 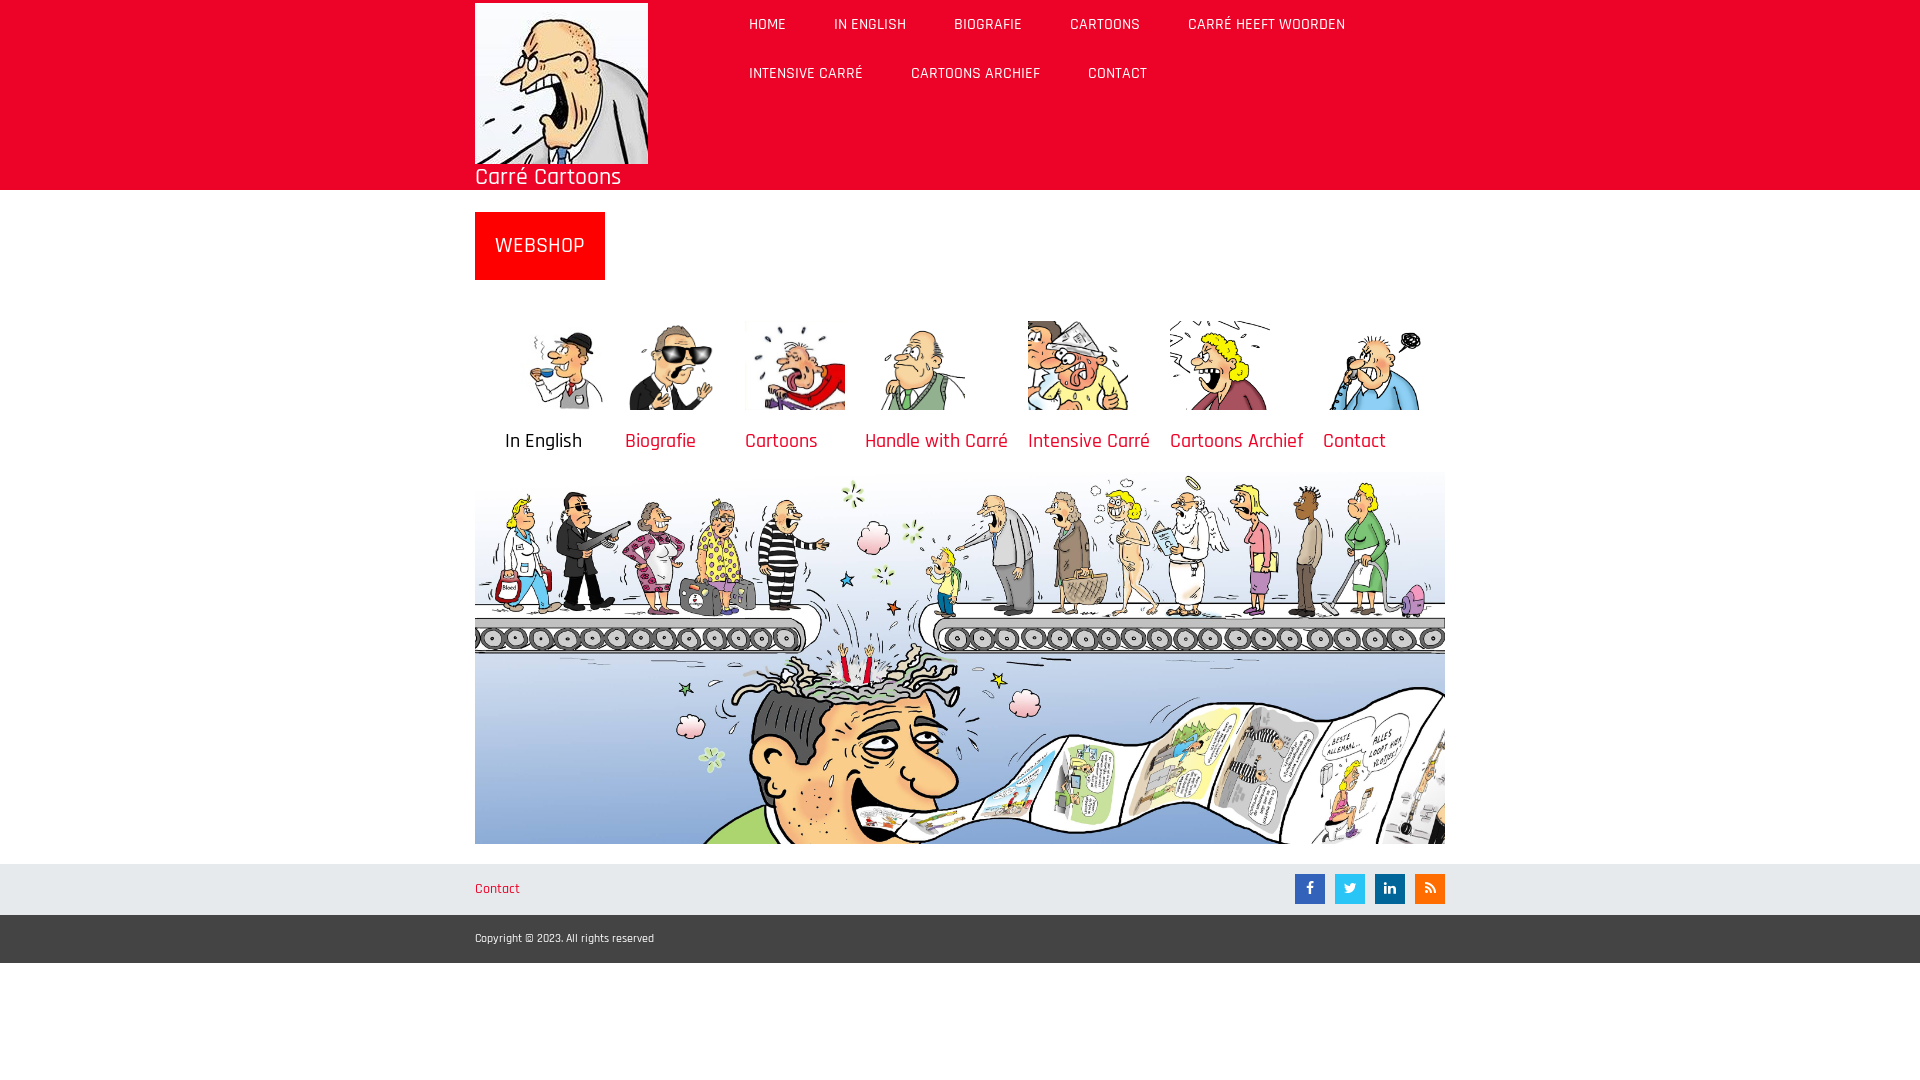 What do you see at coordinates (562, 83) in the screenshot?
I see `Home` at bounding box center [562, 83].